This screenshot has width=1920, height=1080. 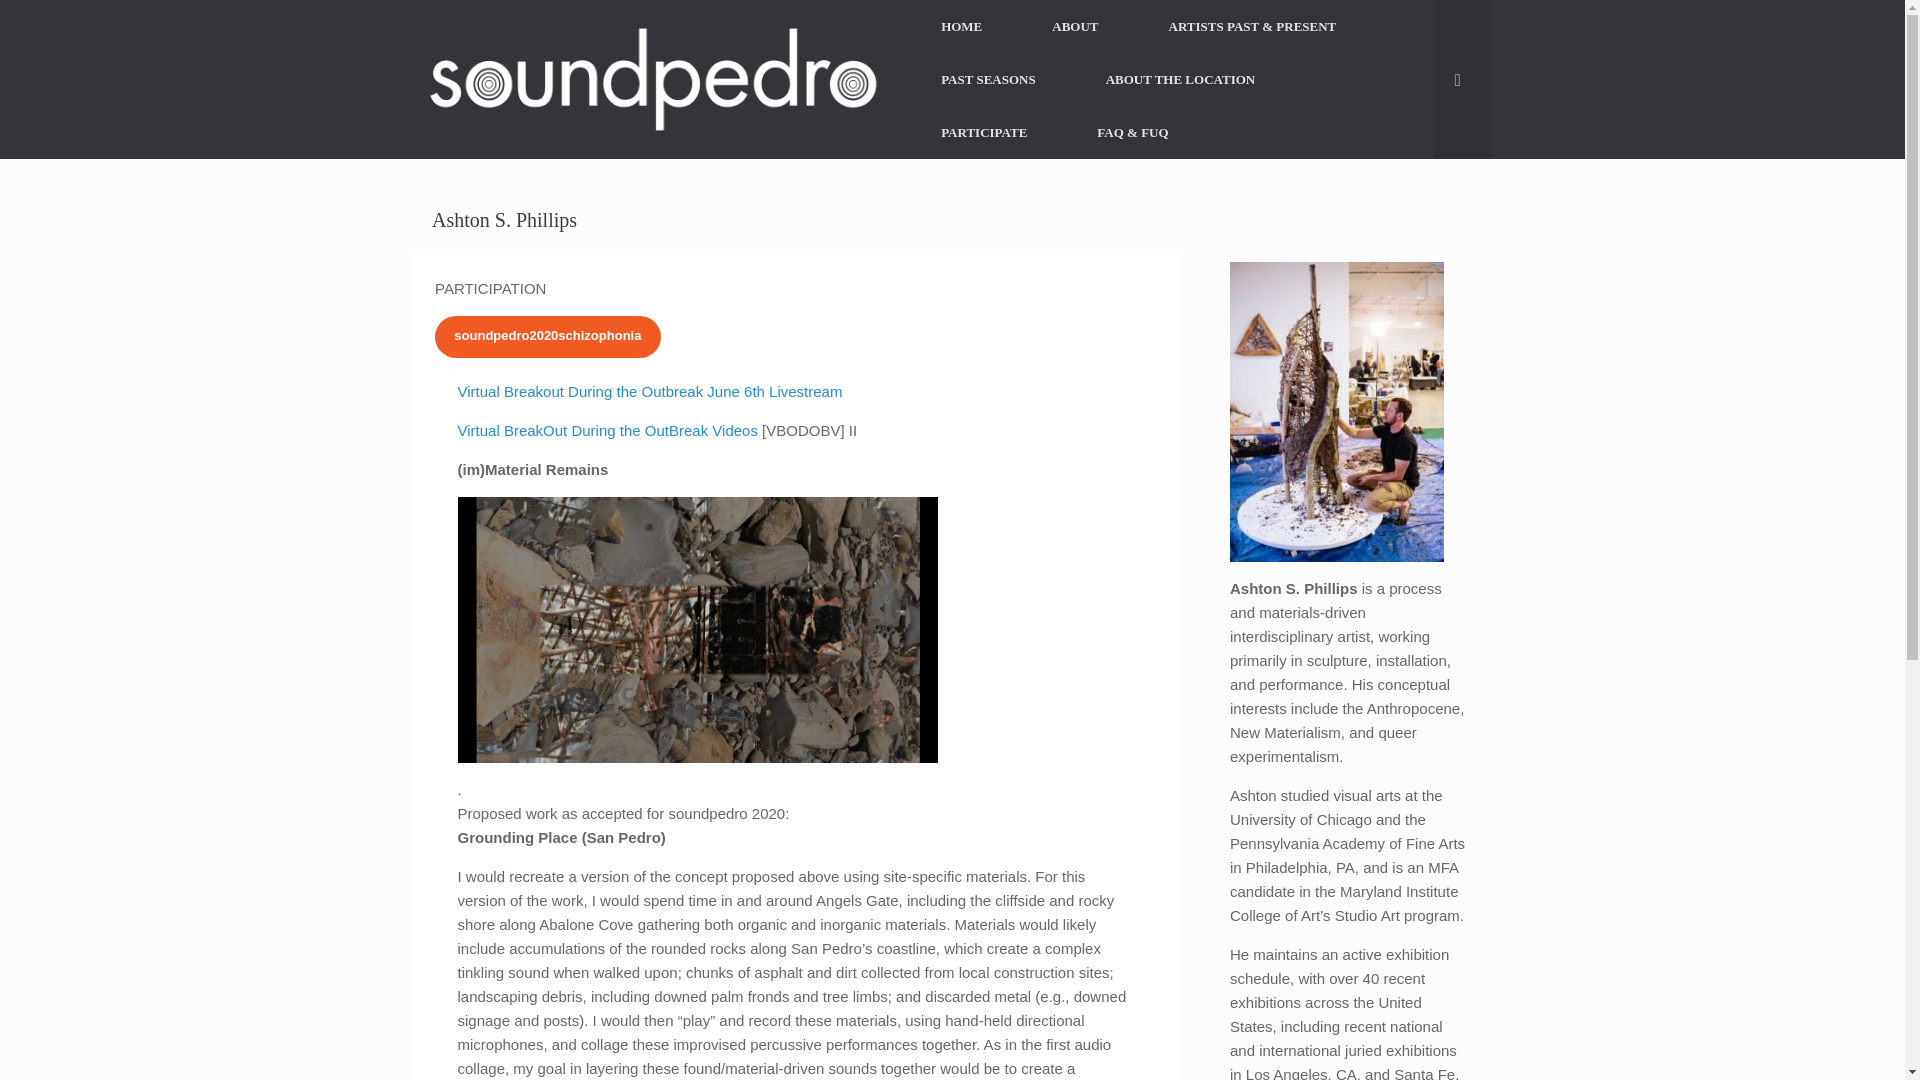 I want to click on Virtual Breakout During the Outbreak June 6th Livestream, so click(x=650, y=391).